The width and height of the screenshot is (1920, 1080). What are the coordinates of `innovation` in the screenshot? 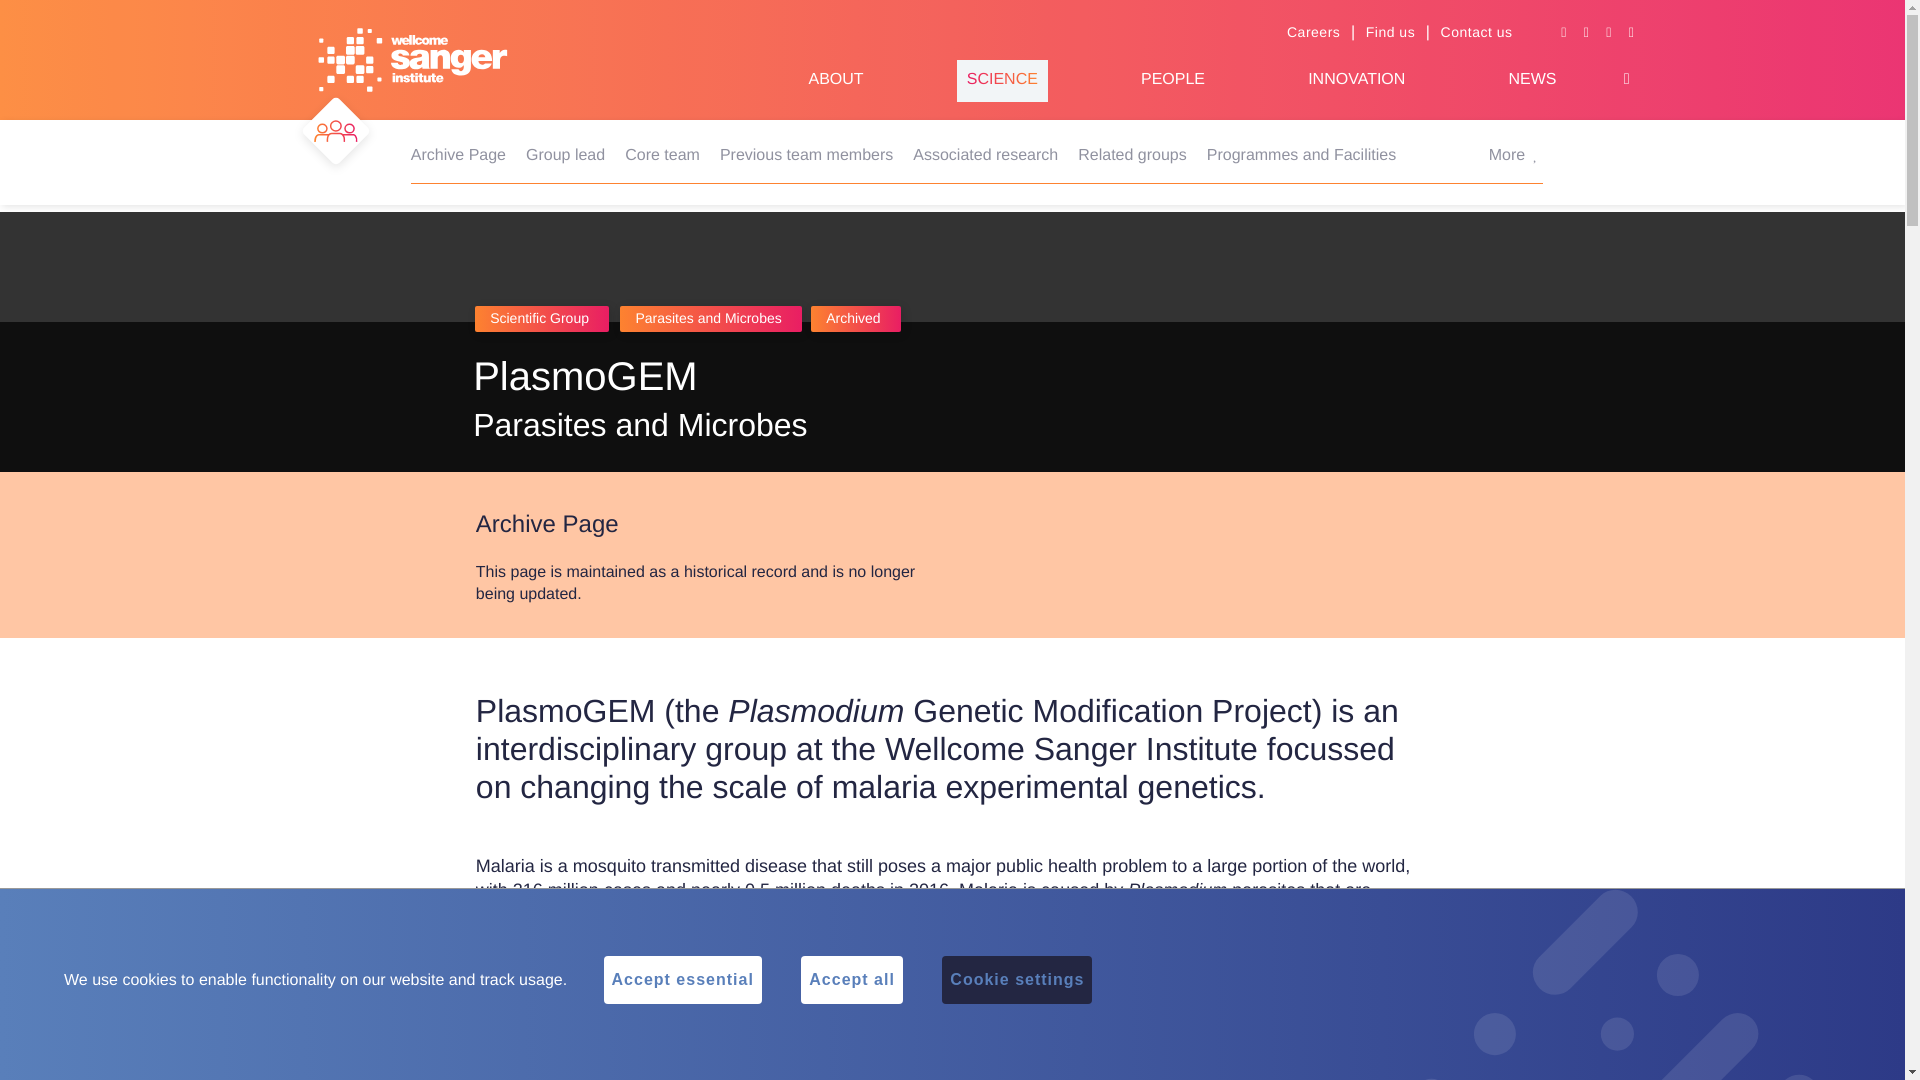 It's located at (1356, 80).